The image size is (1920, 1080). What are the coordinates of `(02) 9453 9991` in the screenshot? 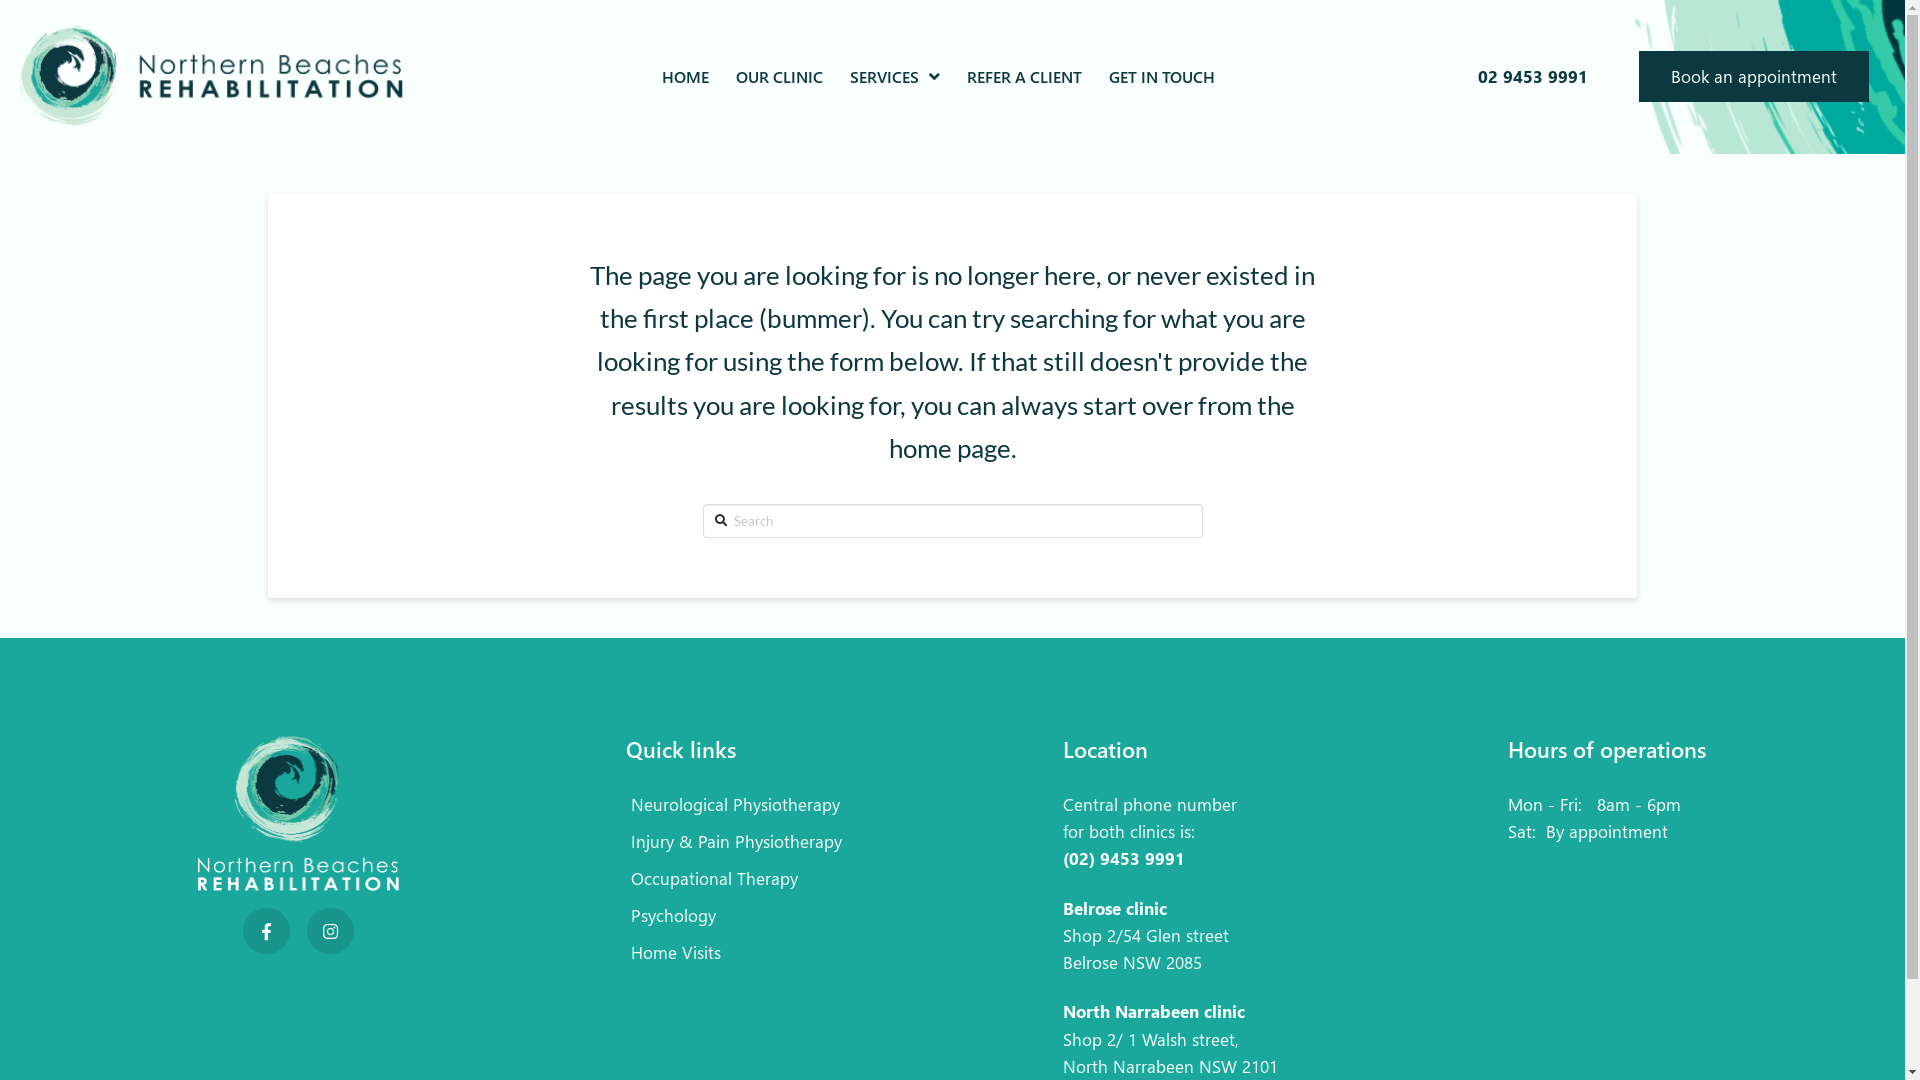 It's located at (1124, 858).